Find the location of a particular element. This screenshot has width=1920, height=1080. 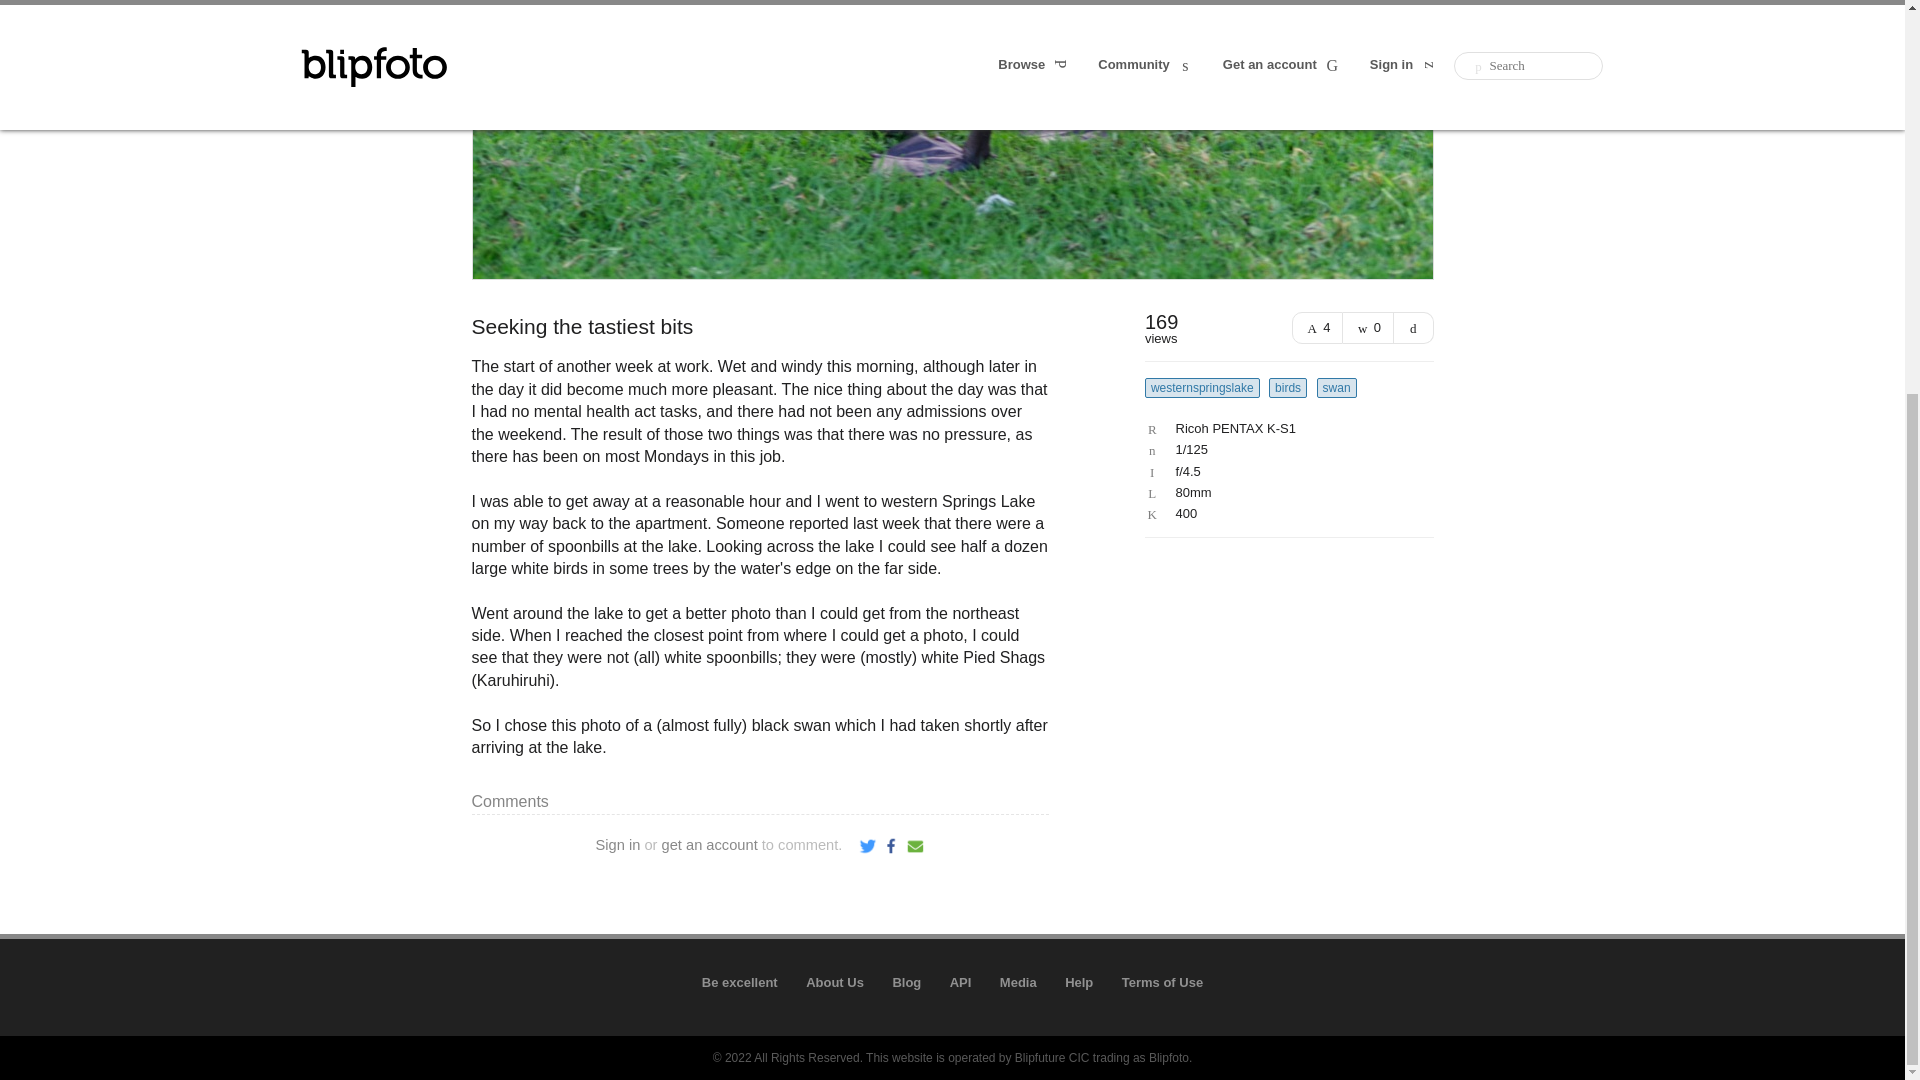

ISO is located at coordinates (1284, 513).